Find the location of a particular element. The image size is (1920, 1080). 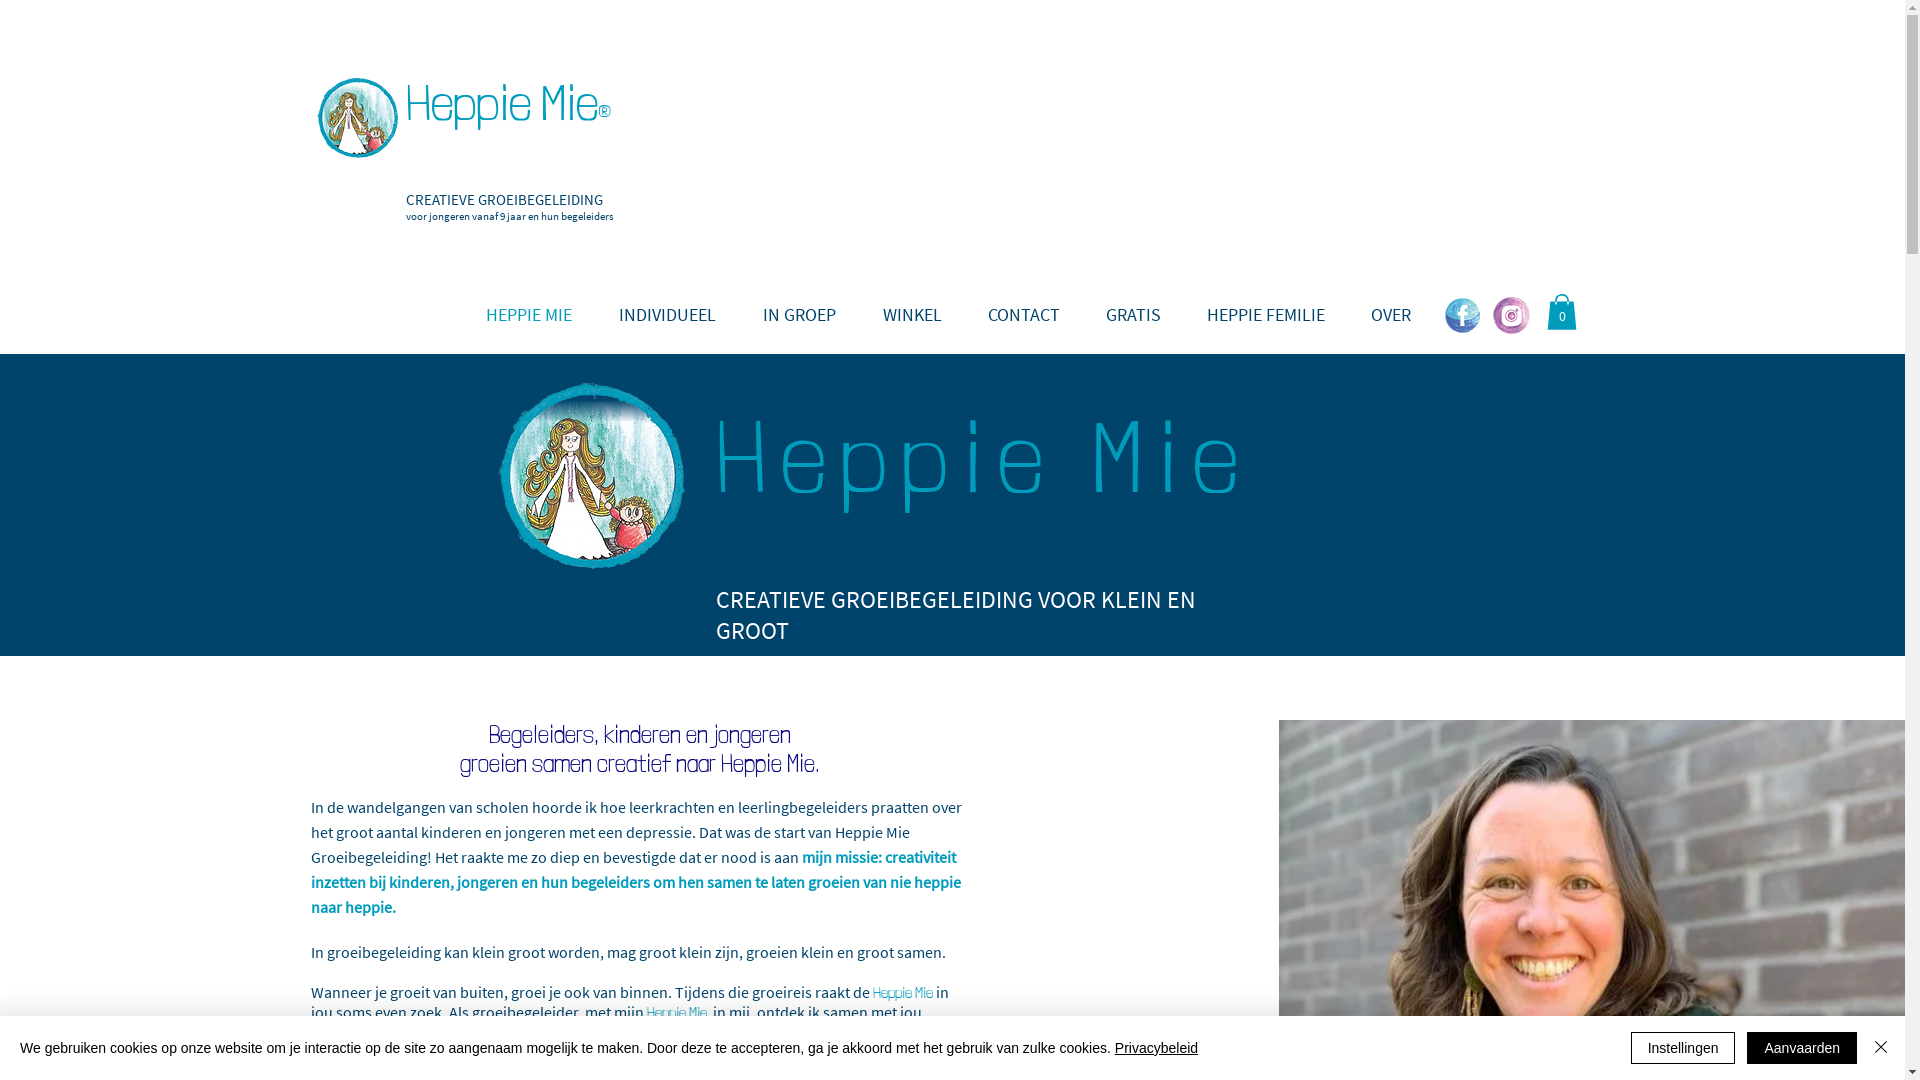

CONTACT is located at coordinates (1023, 315).